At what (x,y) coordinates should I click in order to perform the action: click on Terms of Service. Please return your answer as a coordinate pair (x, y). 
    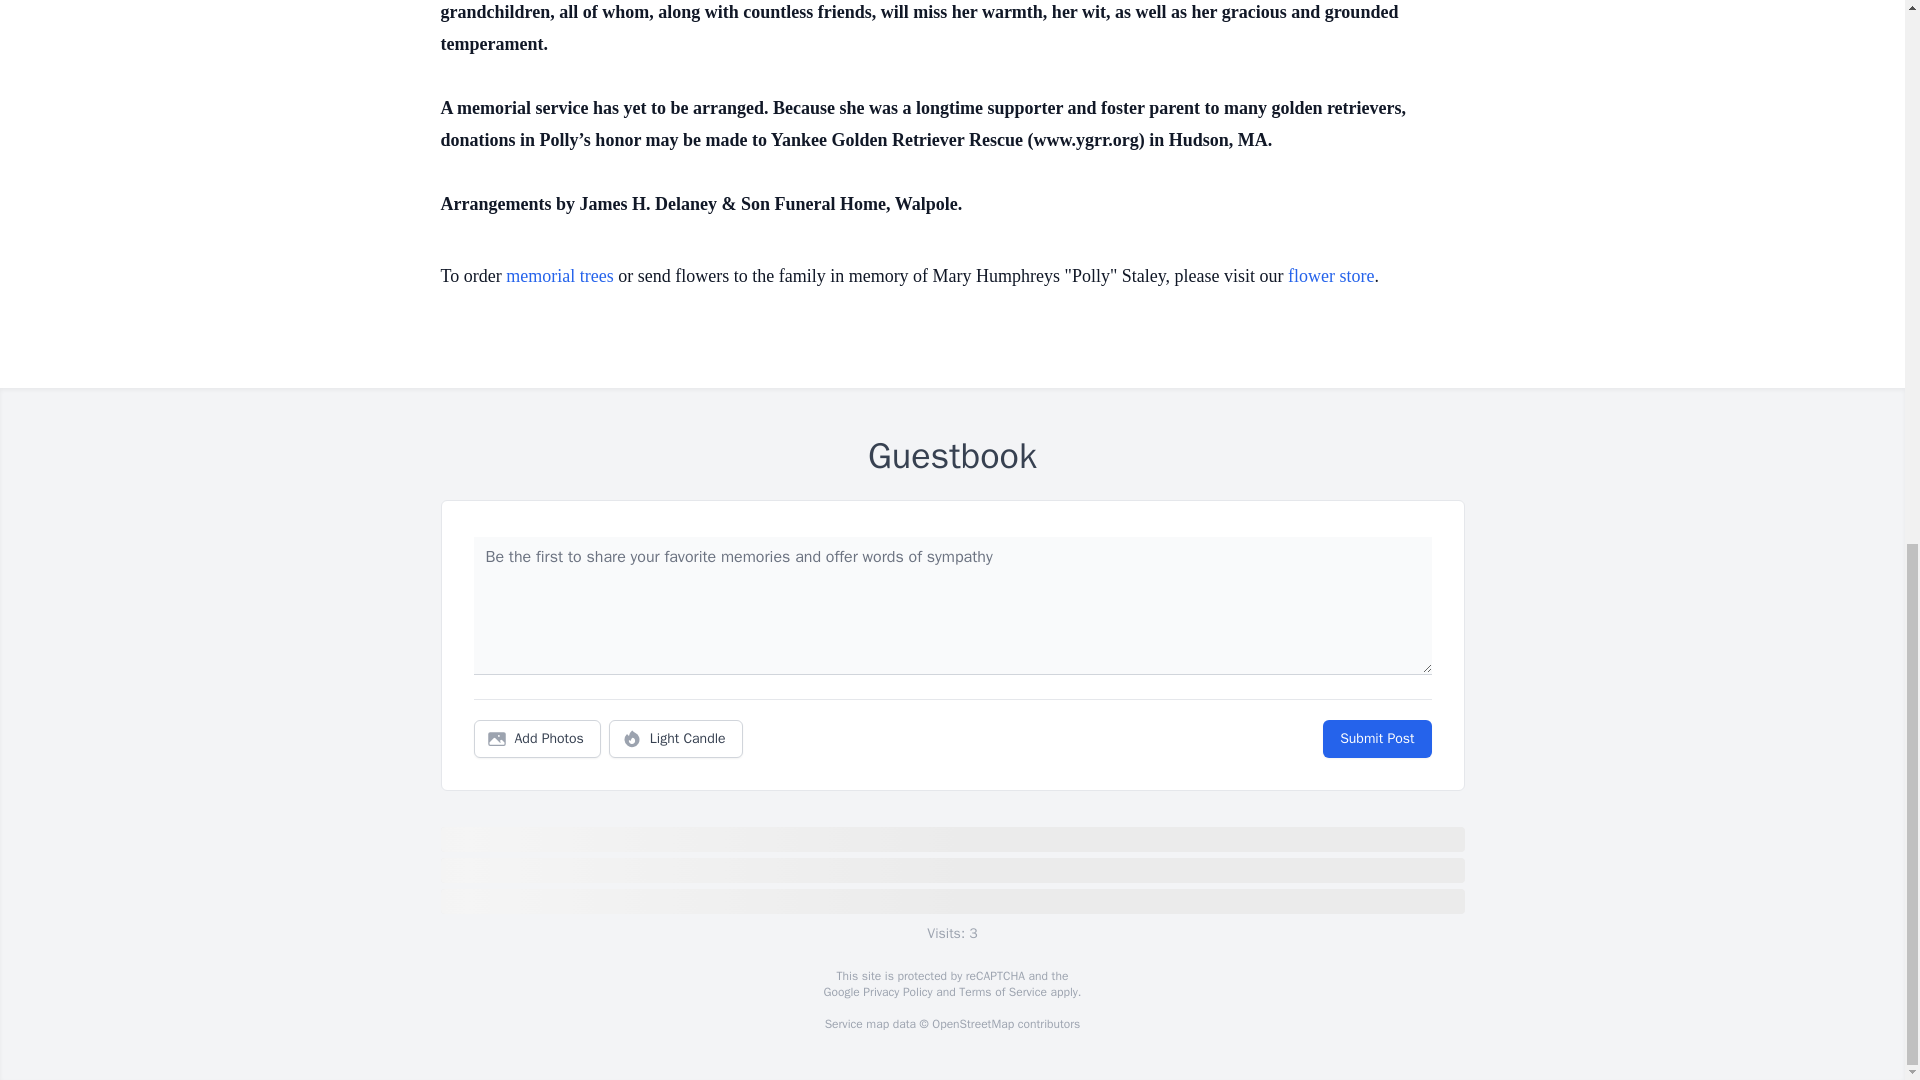
    Looking at the image, I should click on (1002, 992).